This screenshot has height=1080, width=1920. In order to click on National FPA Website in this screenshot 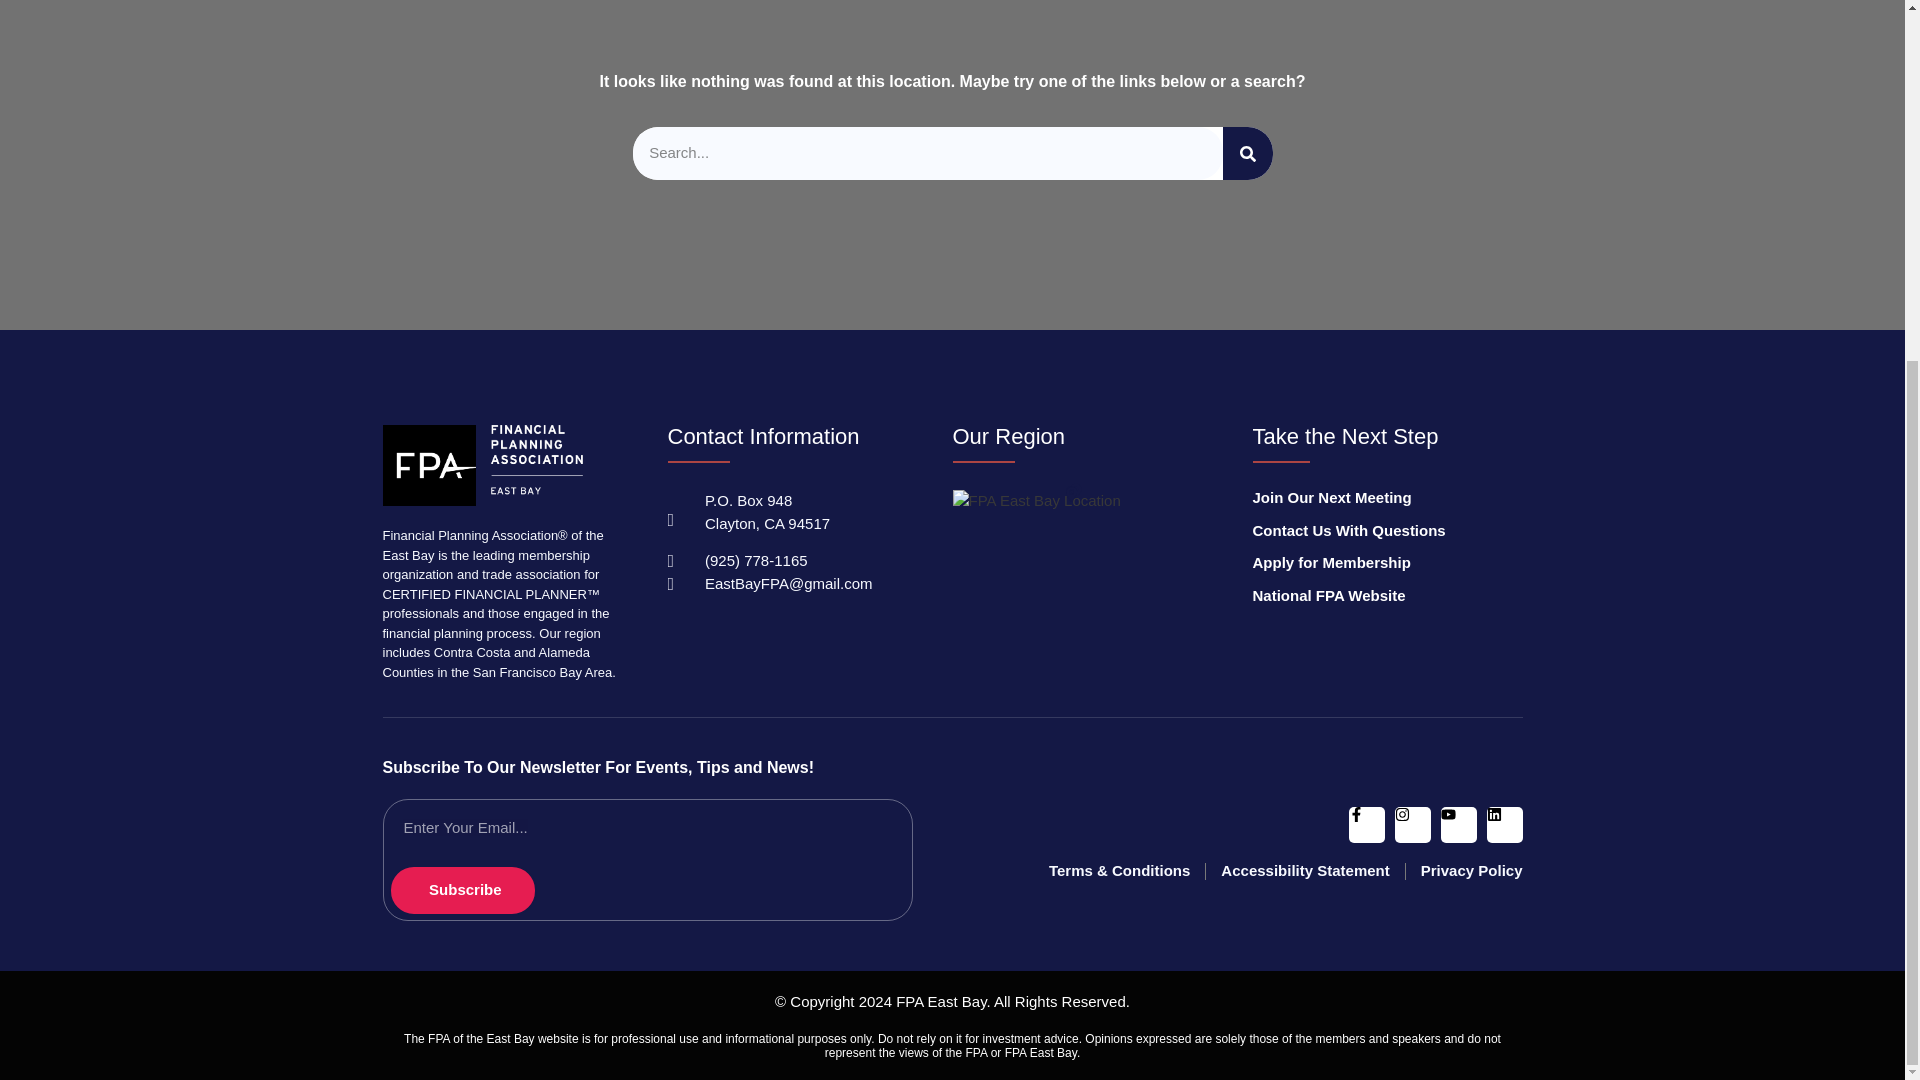, I will do `click(1366, 596)`.